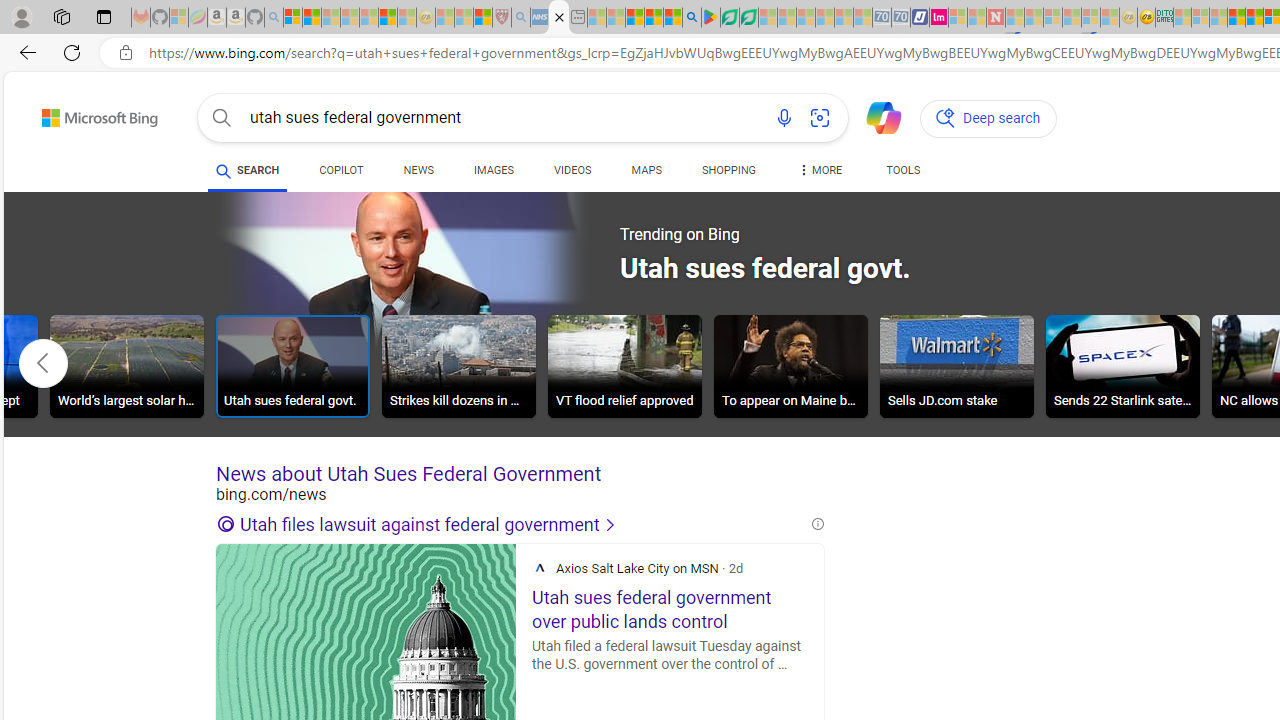 The width and height of the screenshot is (1280, 720). Describe the element at coordinates (512, 524) in the screenshot. I see `Utah files lawsuit against federal government` at that location.